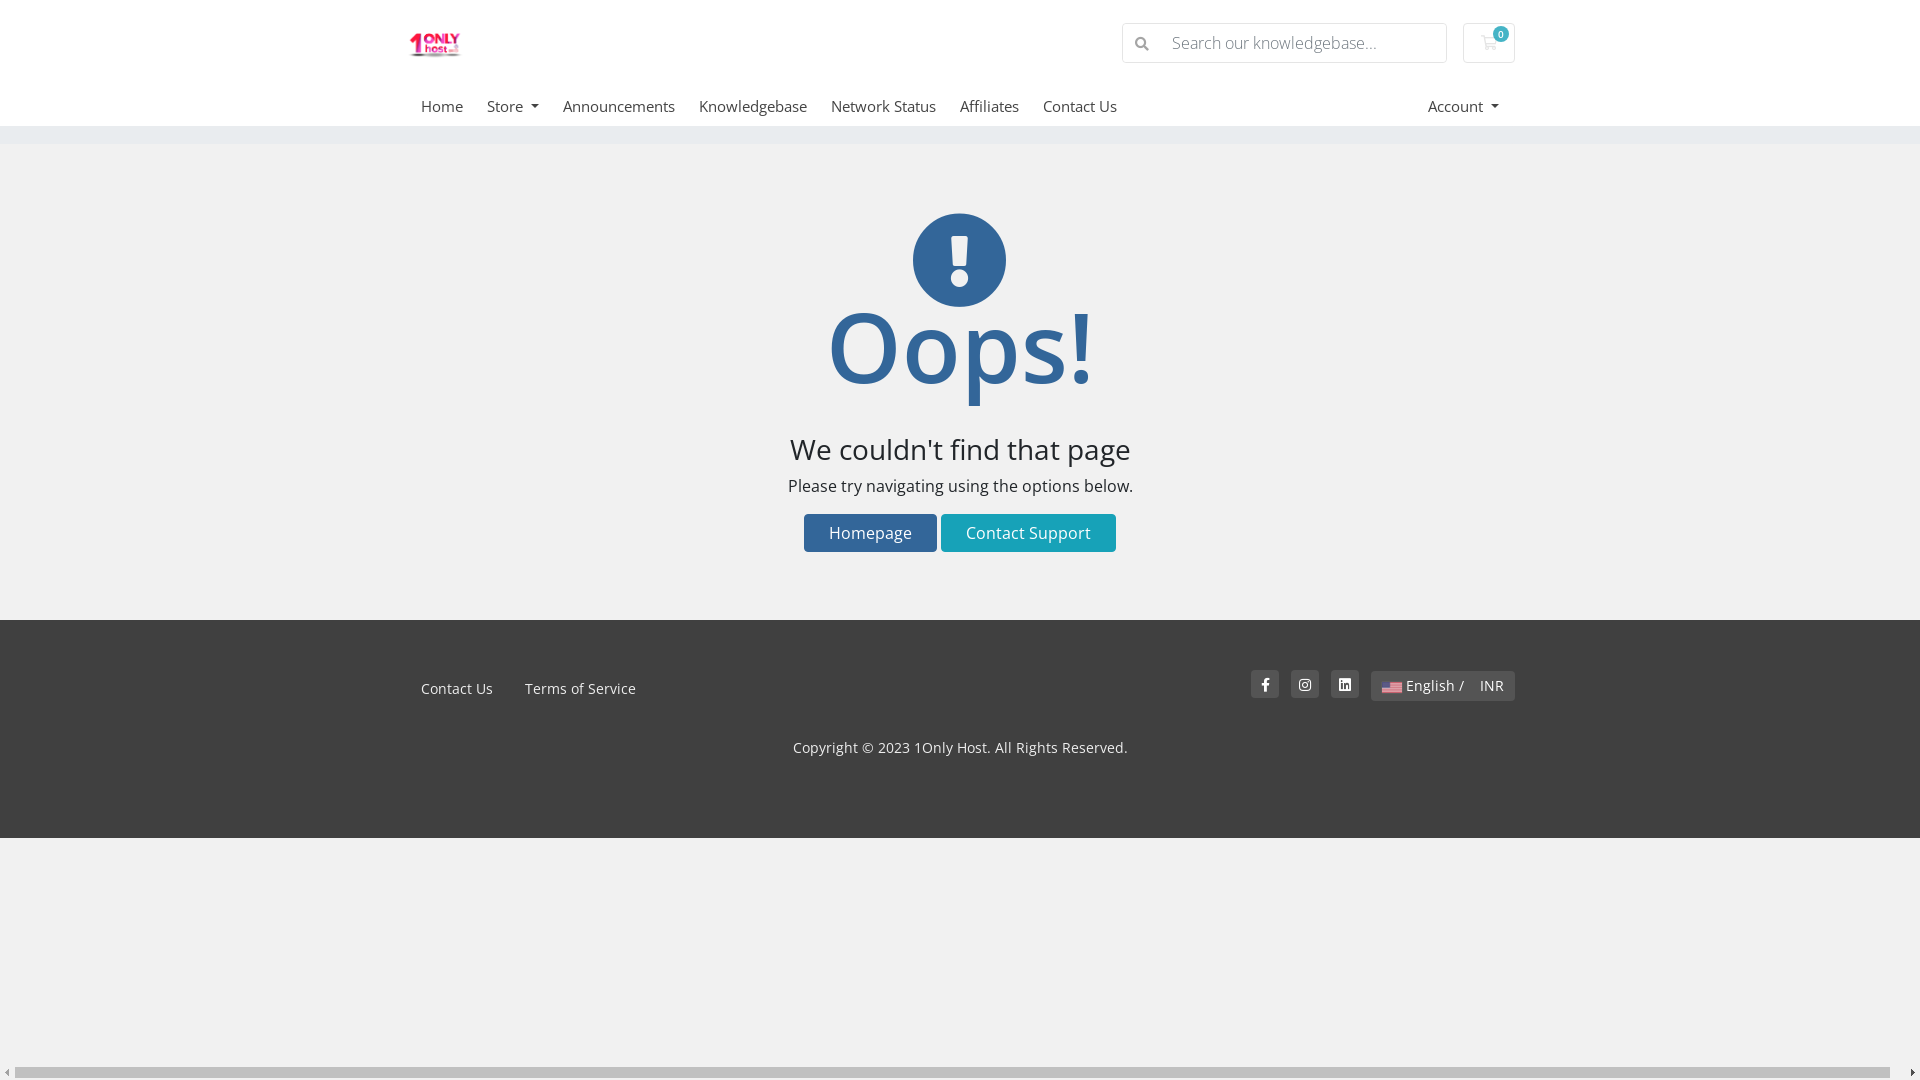 This screenshot has width=1920, height=1080. Describe the element at coordinates (525, 106) in the screenshot. I see `Store` at that location.